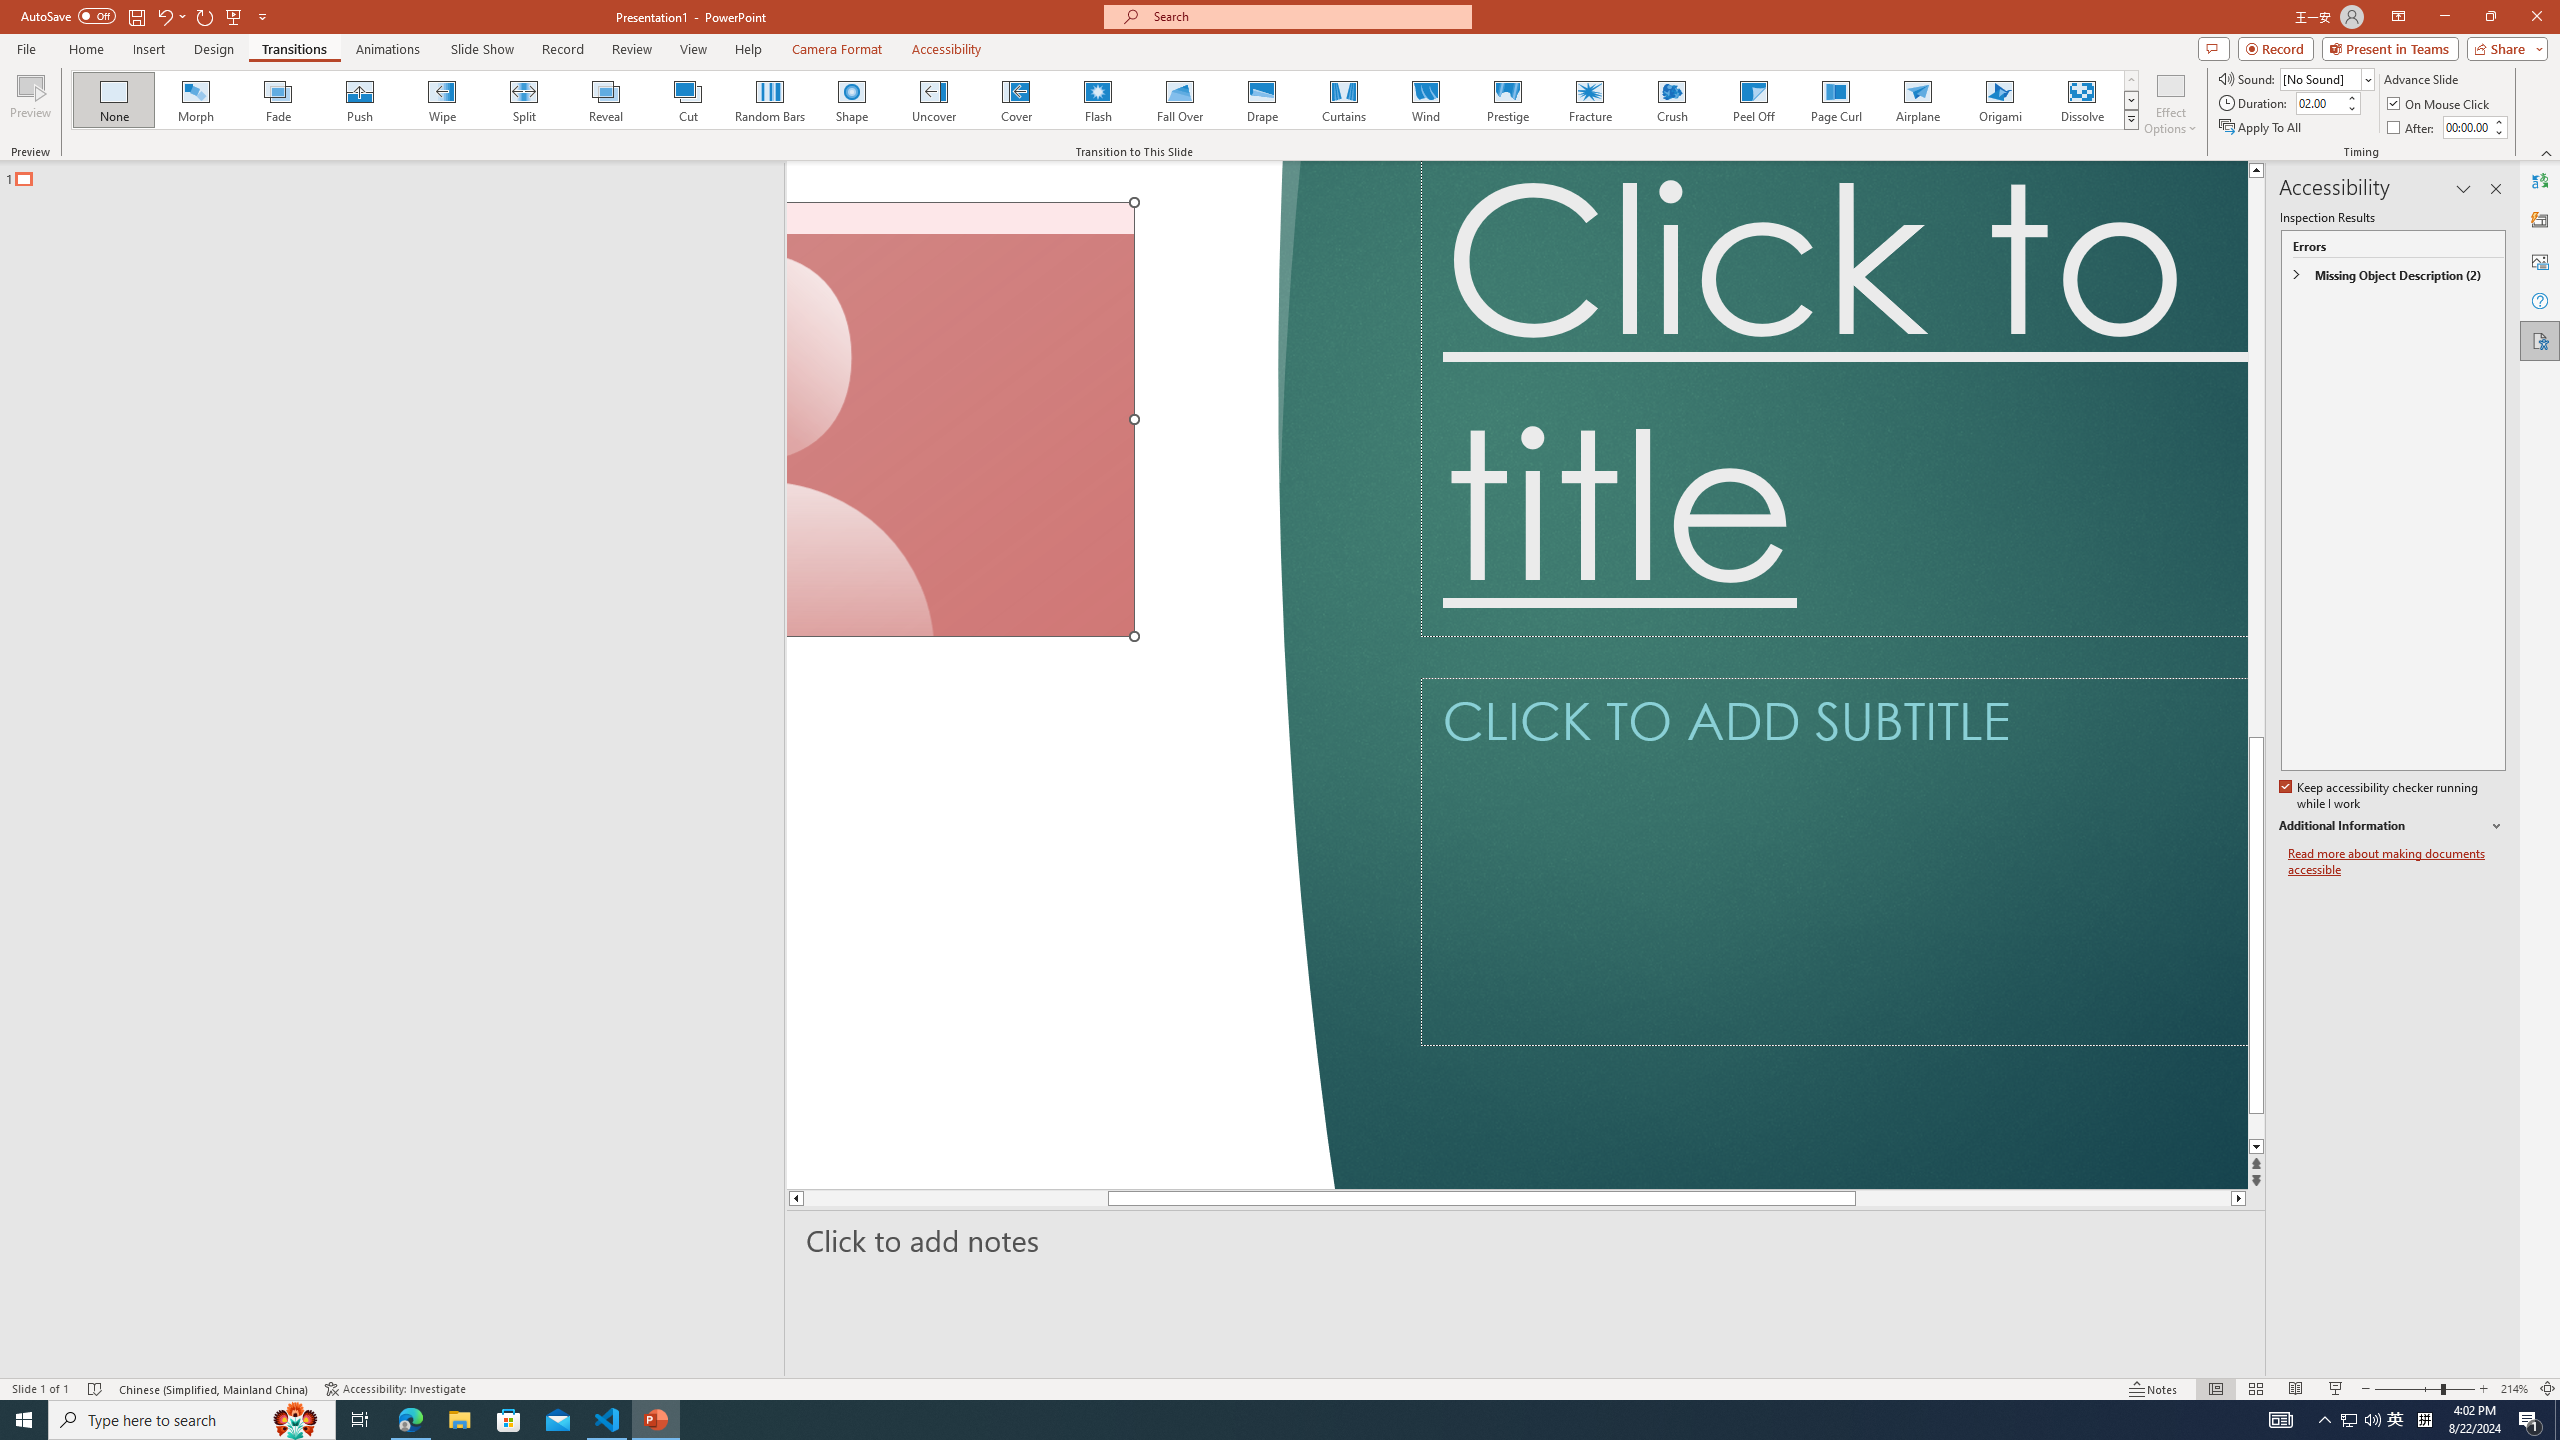 This screenshot has height=1440, width=2560. Describe the element at coordinates (1834, 398) in the screenshot. I see `Title TextBox` at that location.